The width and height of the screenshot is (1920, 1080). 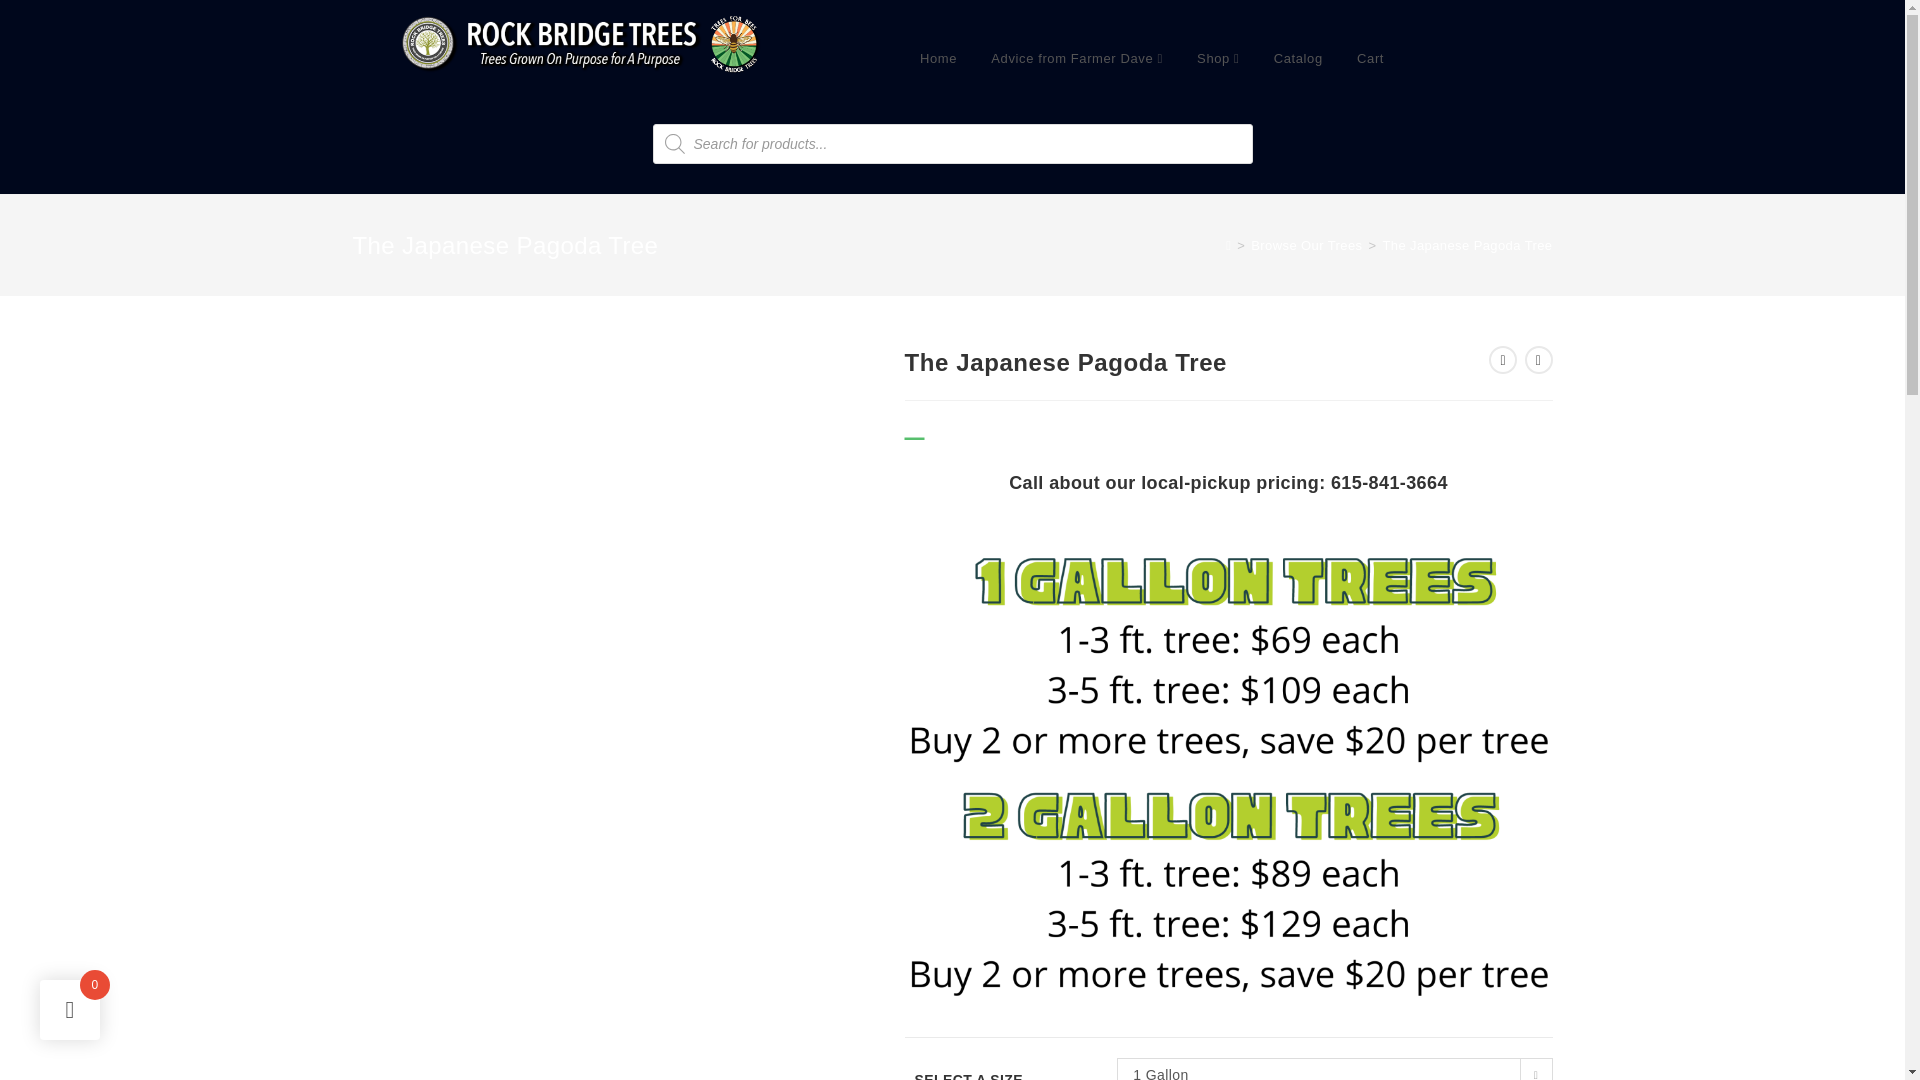 I want to click on Catalog, so click(x=1298, y=58).